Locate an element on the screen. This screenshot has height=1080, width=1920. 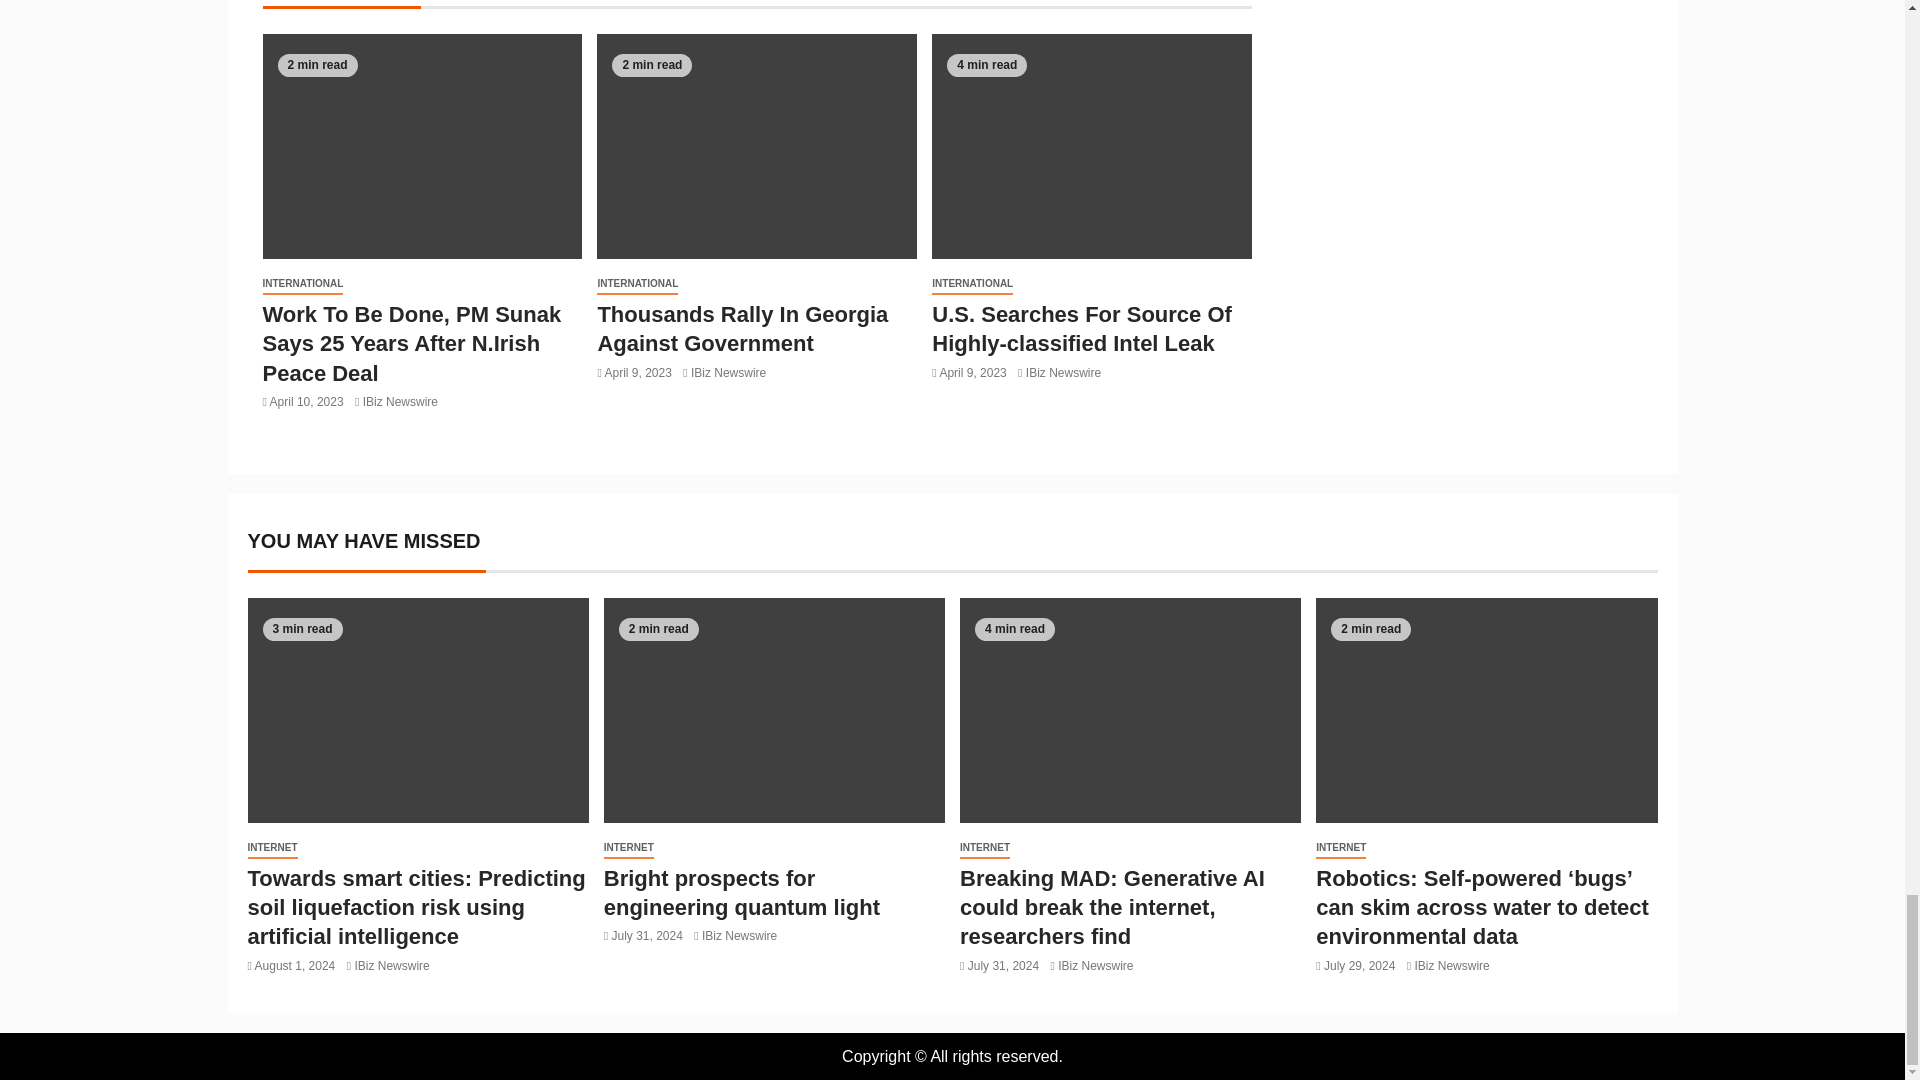
IBiz Newswire is located at coordinates (728, 373).